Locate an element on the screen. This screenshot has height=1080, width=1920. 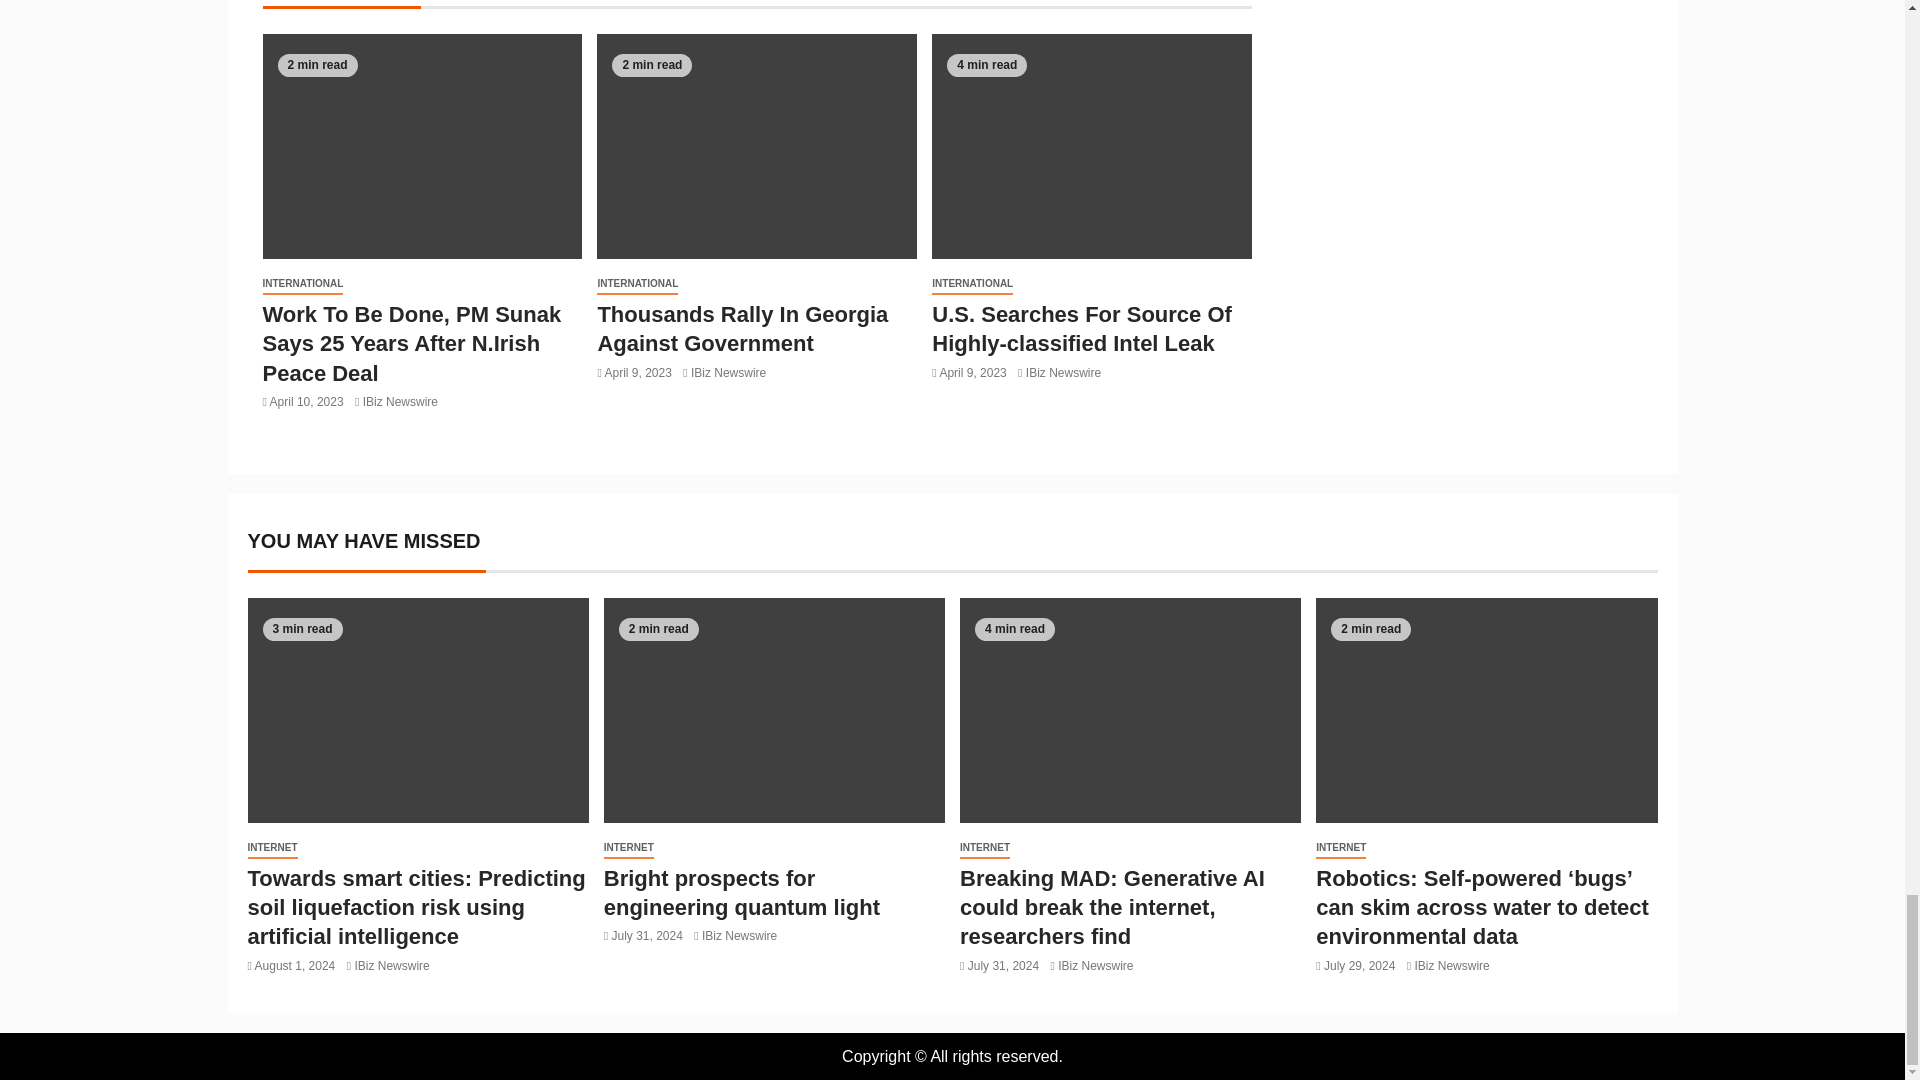
IBiz Newswire is located at coordinates (728, 373).